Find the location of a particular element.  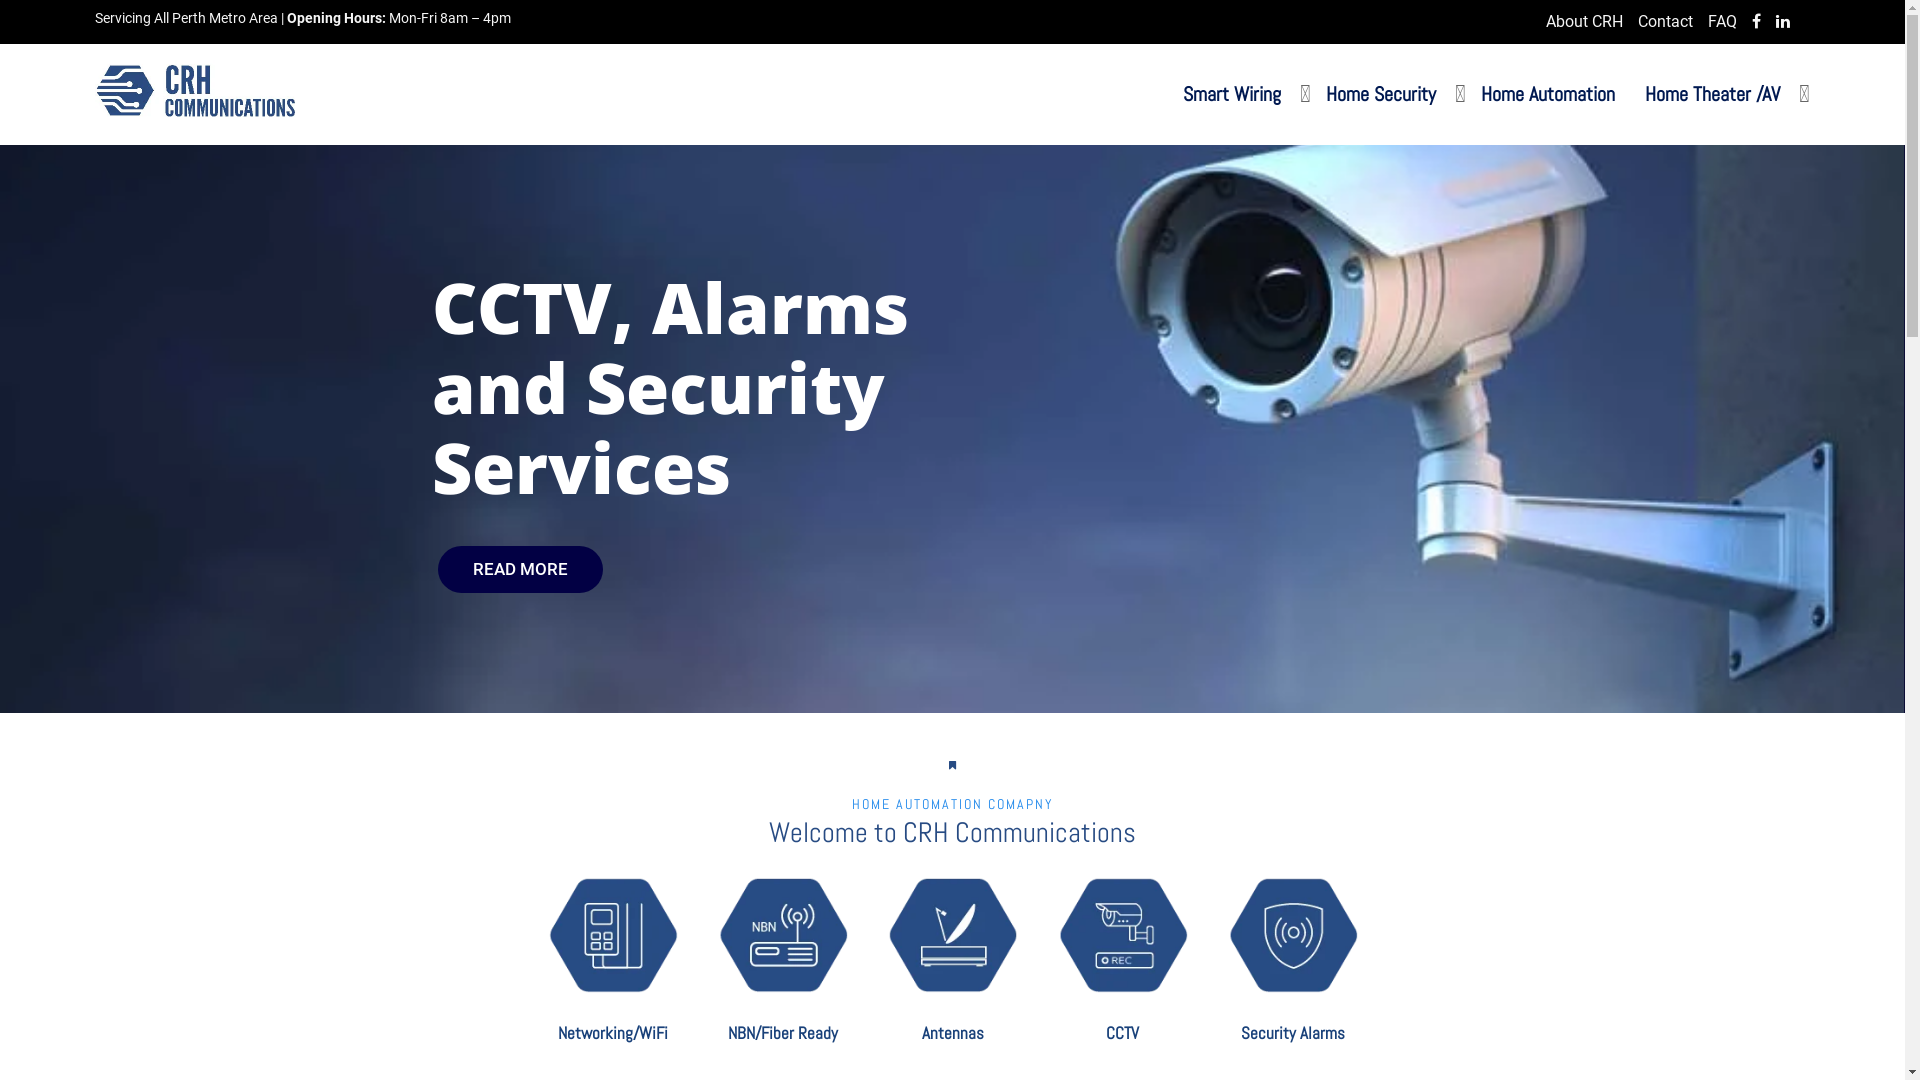

Smart Wiring is located at coordinates (1232, 94).